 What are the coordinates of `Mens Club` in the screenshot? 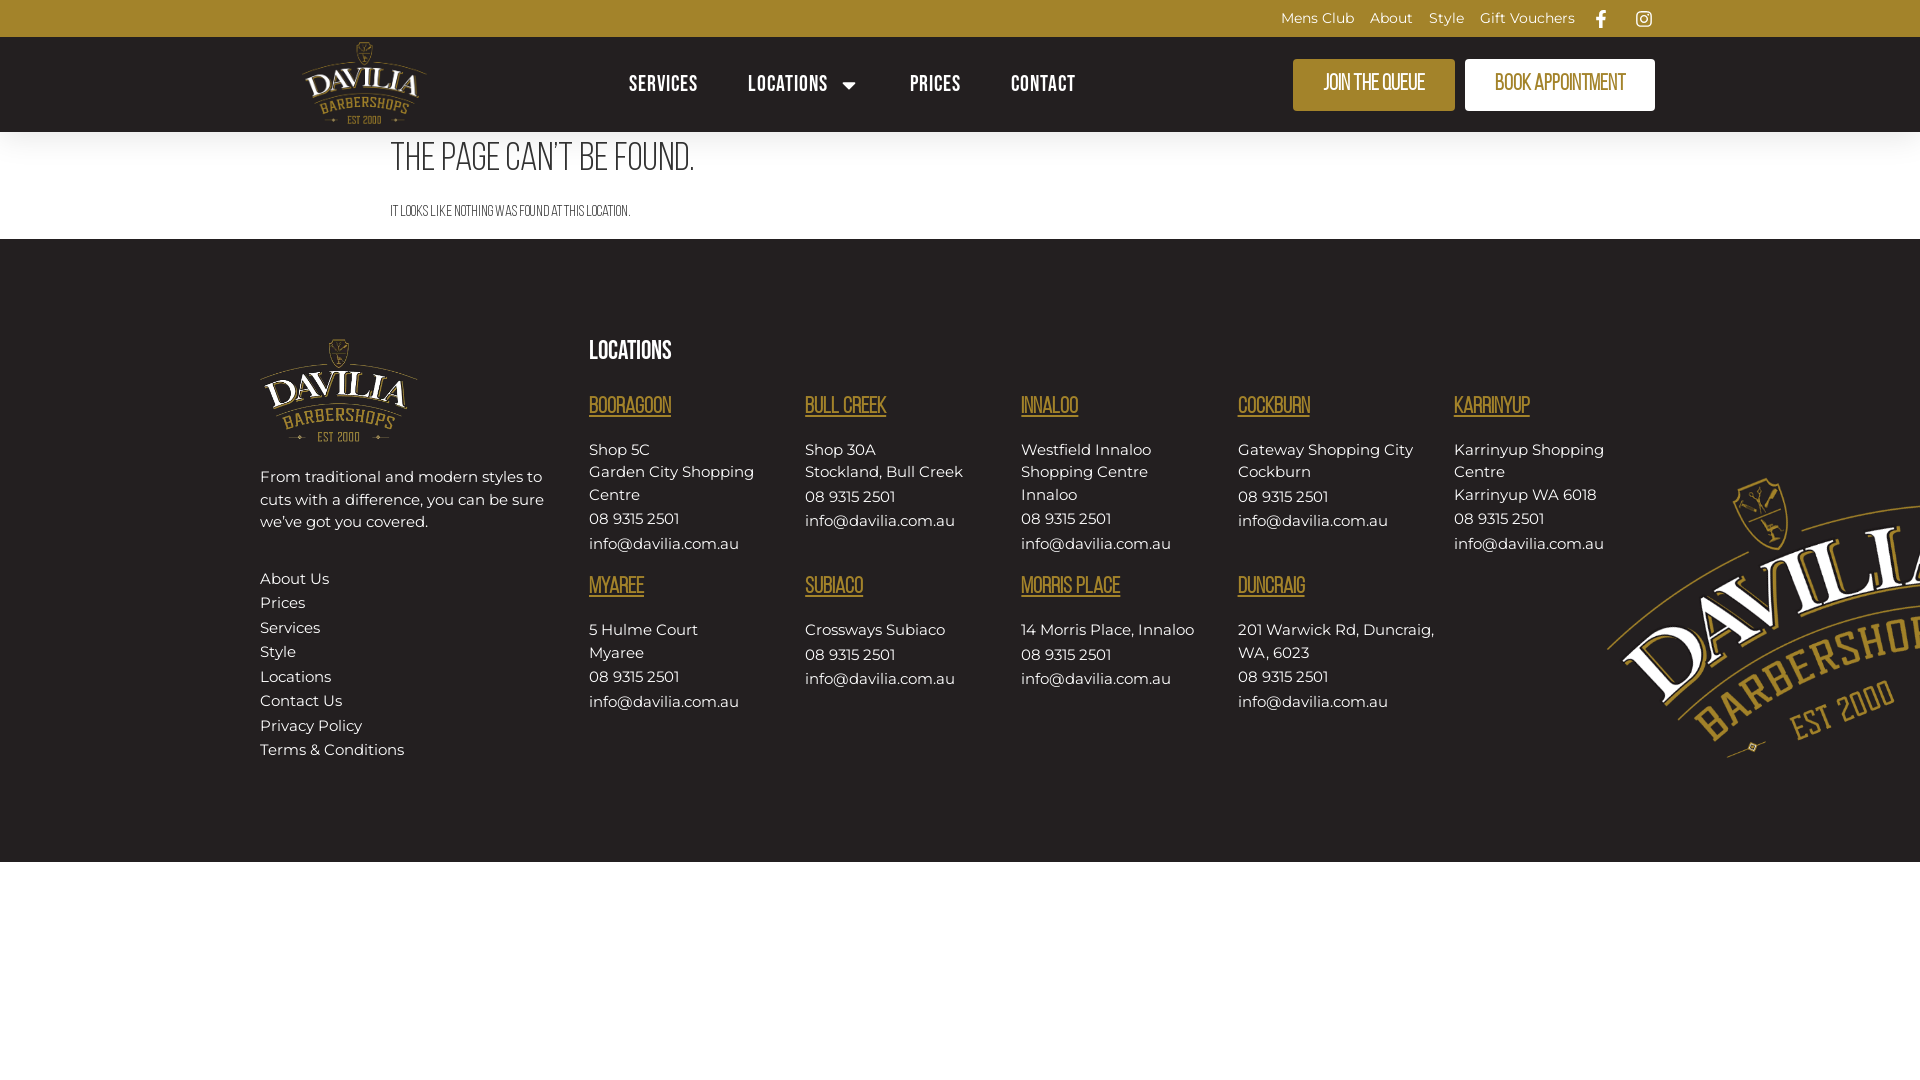 It's located at (1318, 18).